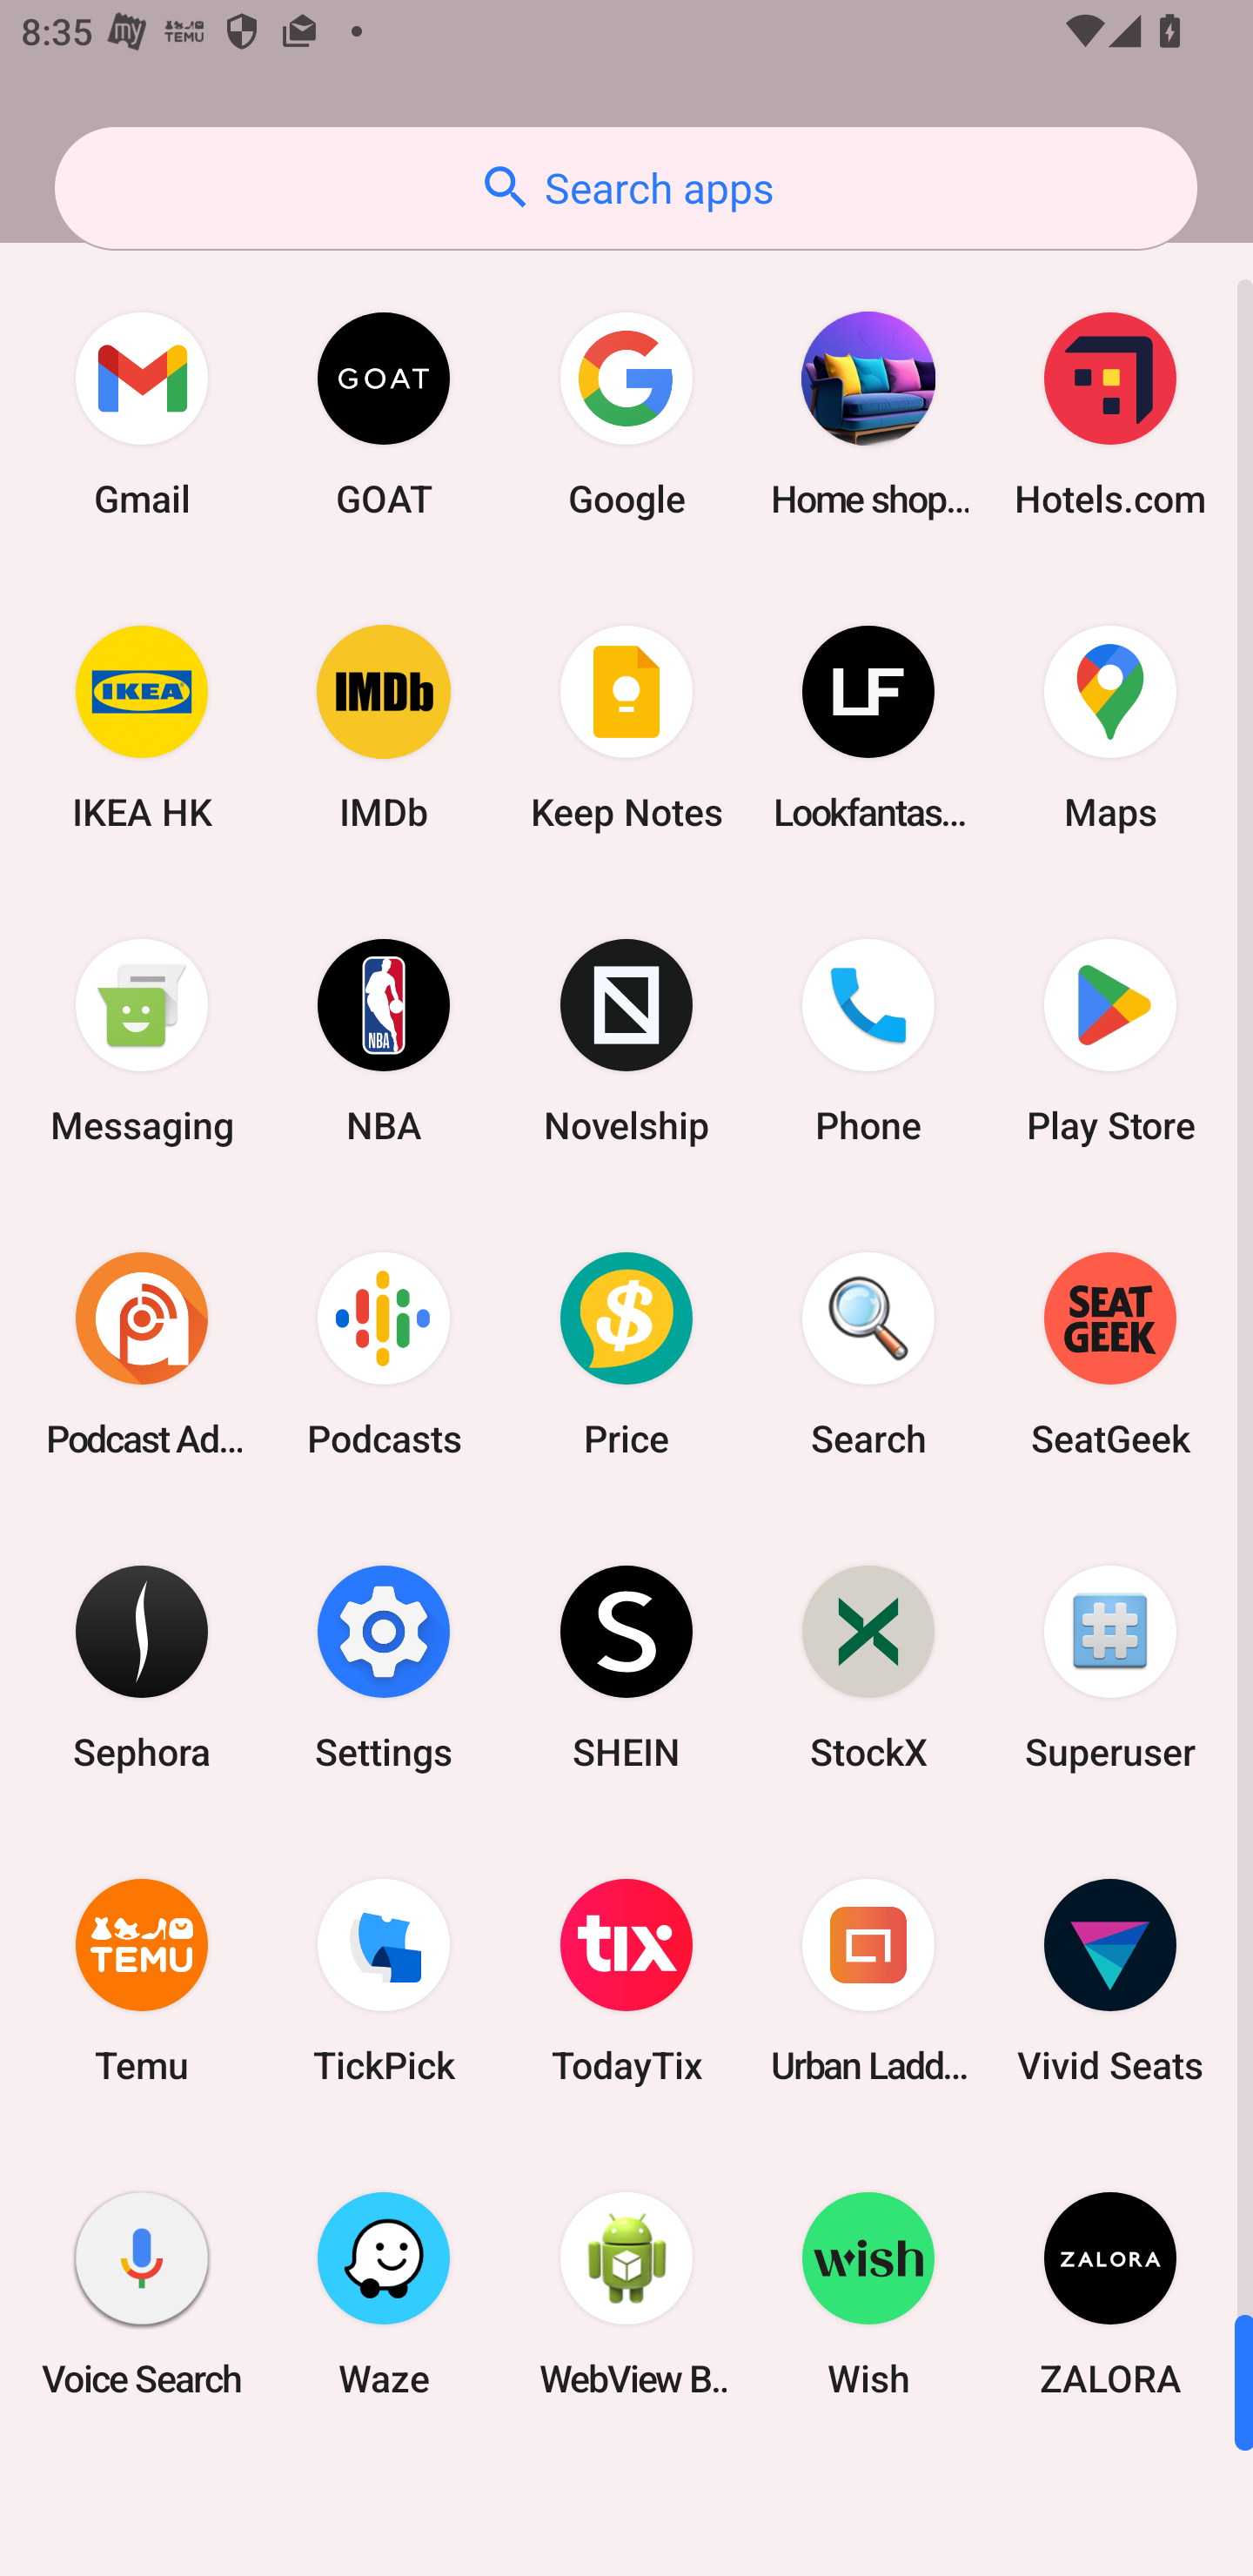 This screenshot has height=2576, width=1253. Describe the element at coordinates (868, 414) in the screenshot. I see `Home shopping` at that location.